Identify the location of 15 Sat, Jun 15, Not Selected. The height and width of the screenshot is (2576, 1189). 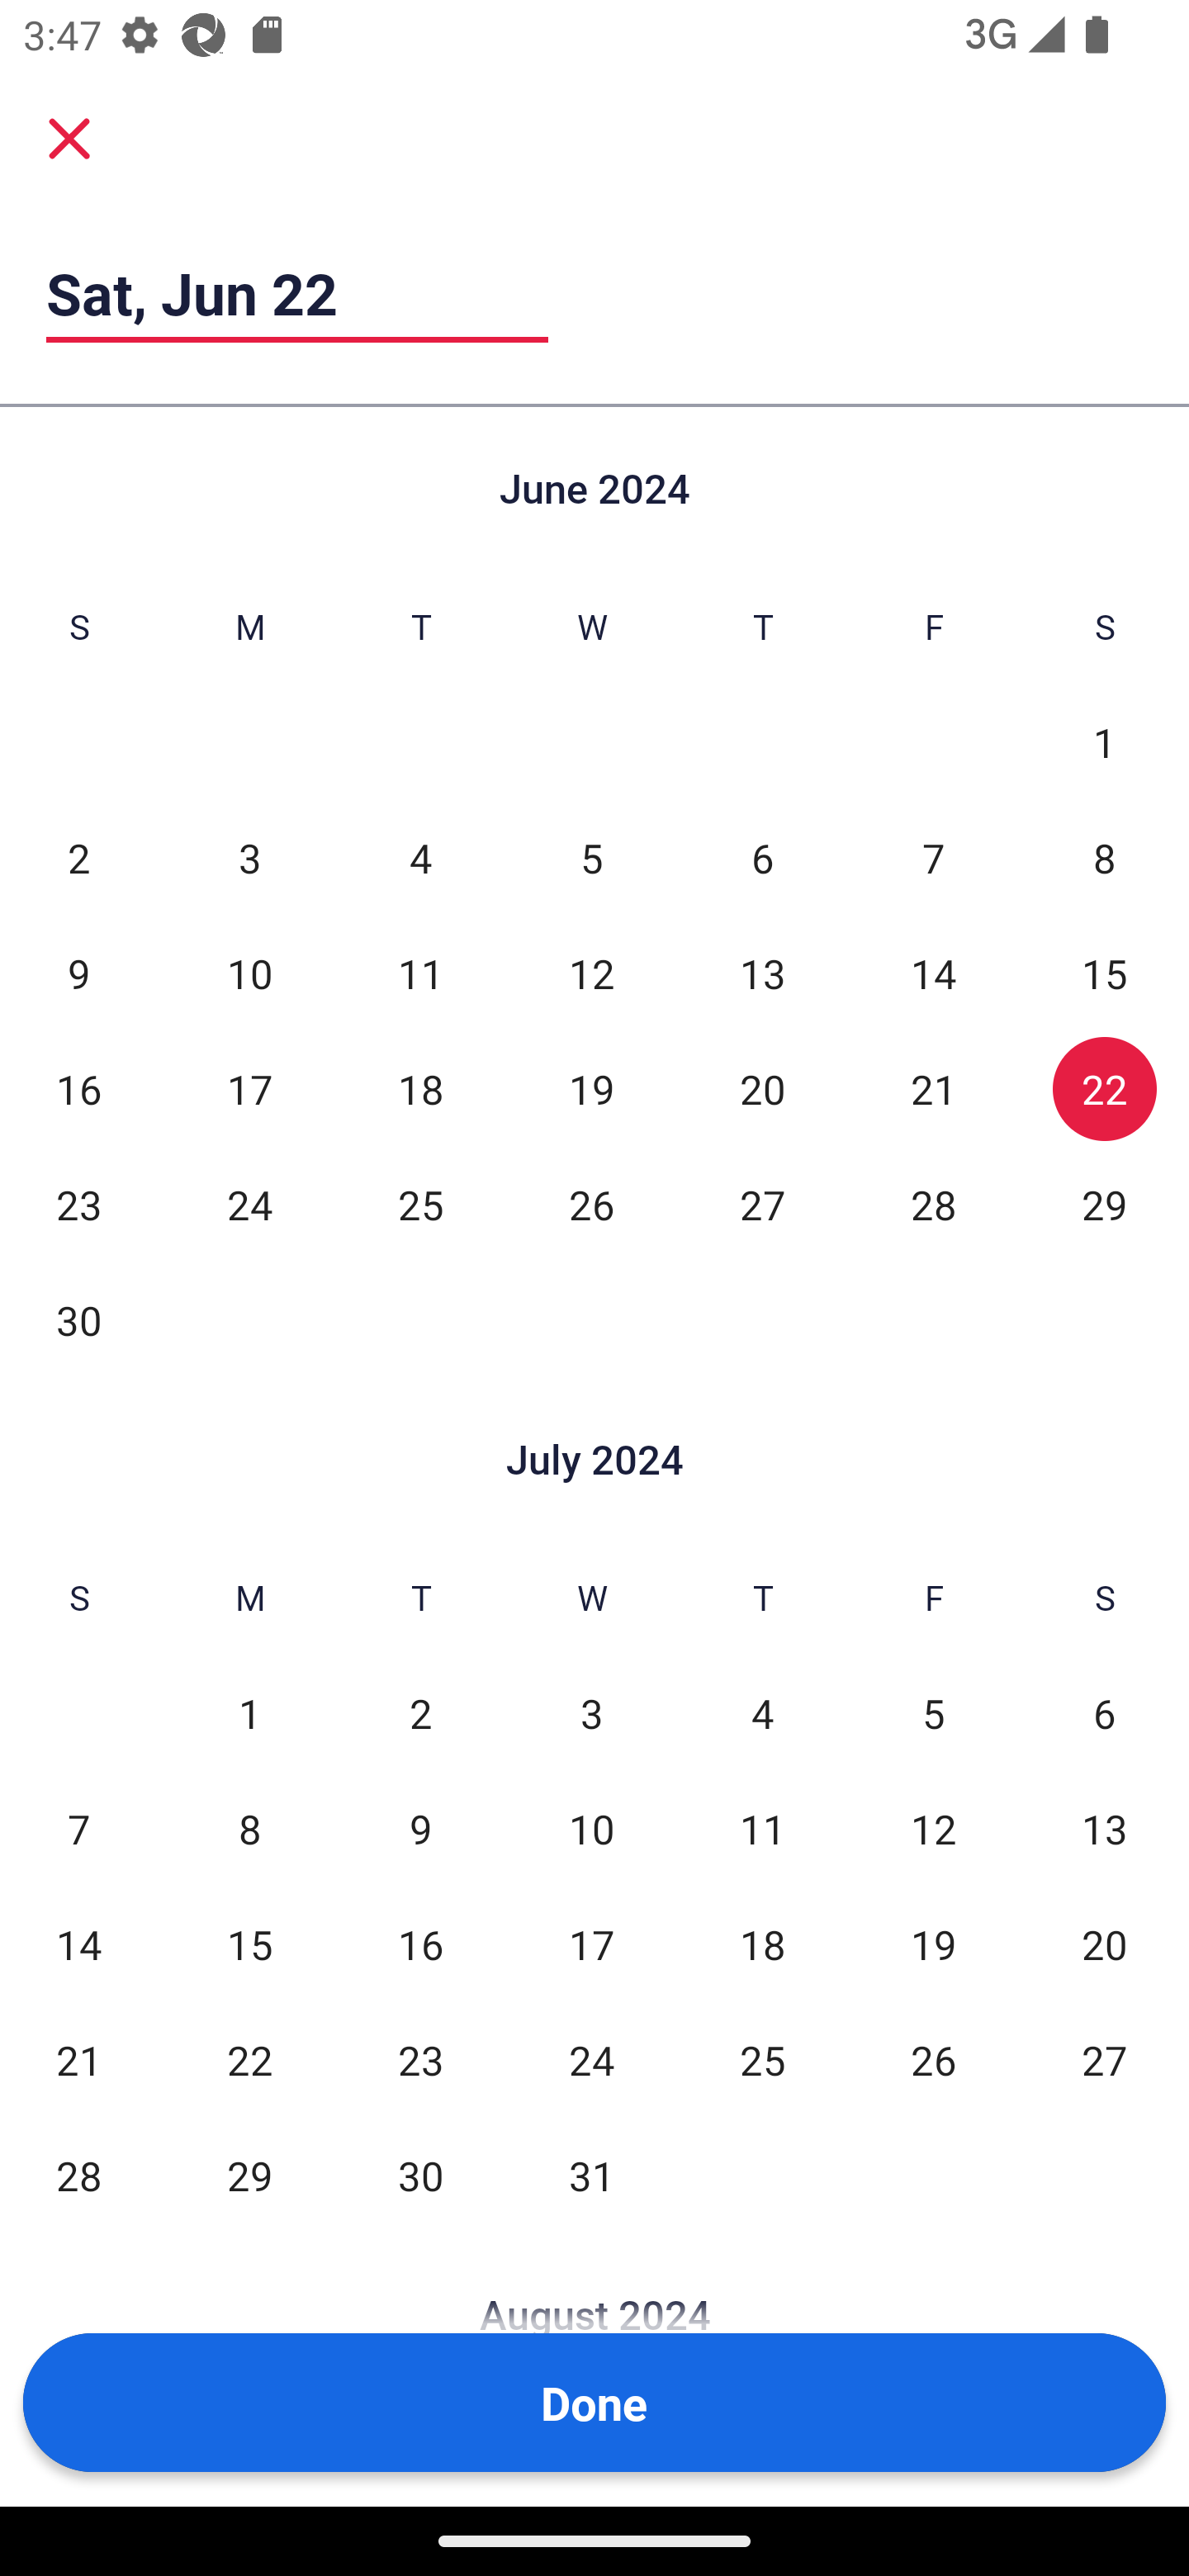
(1105, 973).